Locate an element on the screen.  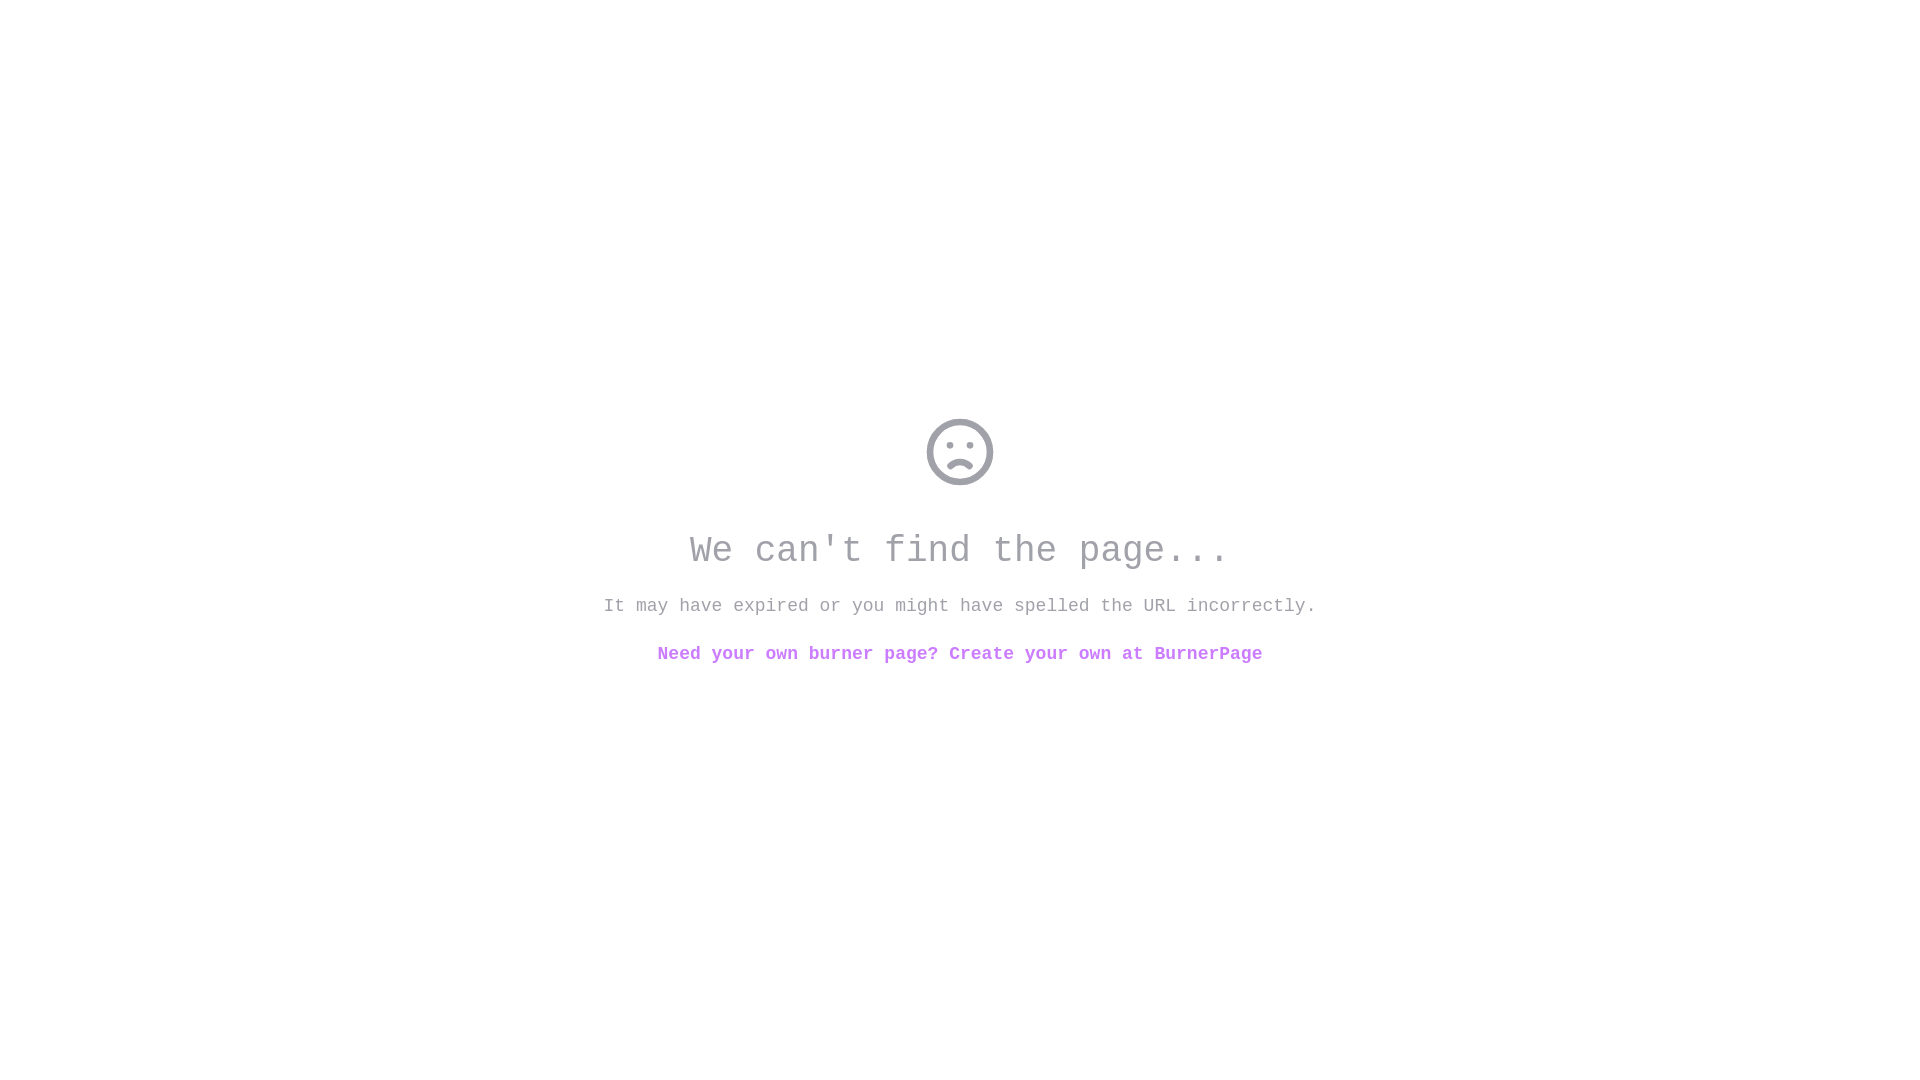
Need your own burner page? Create your own at BurnerPage is located at coordinates (960, 654).